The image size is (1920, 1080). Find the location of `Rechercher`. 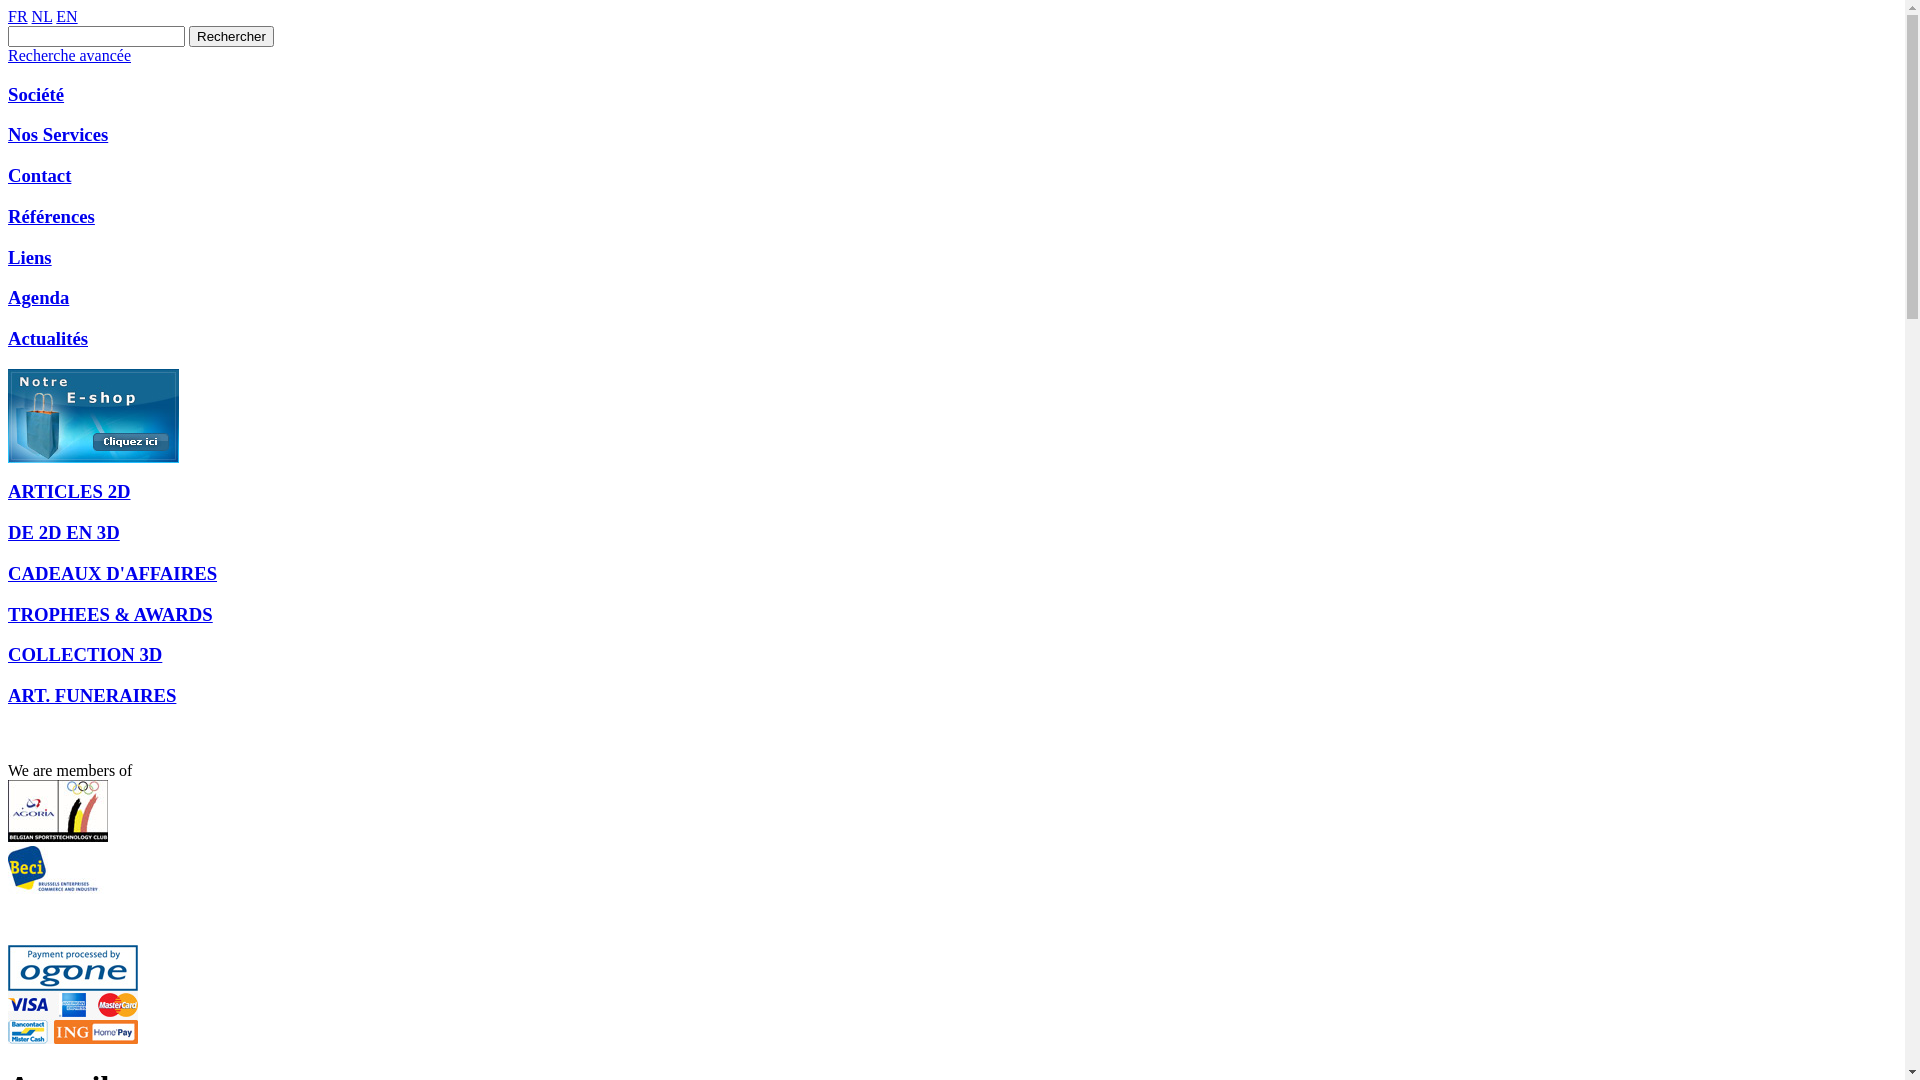

Rechercher is located at coordinates (232, 36).